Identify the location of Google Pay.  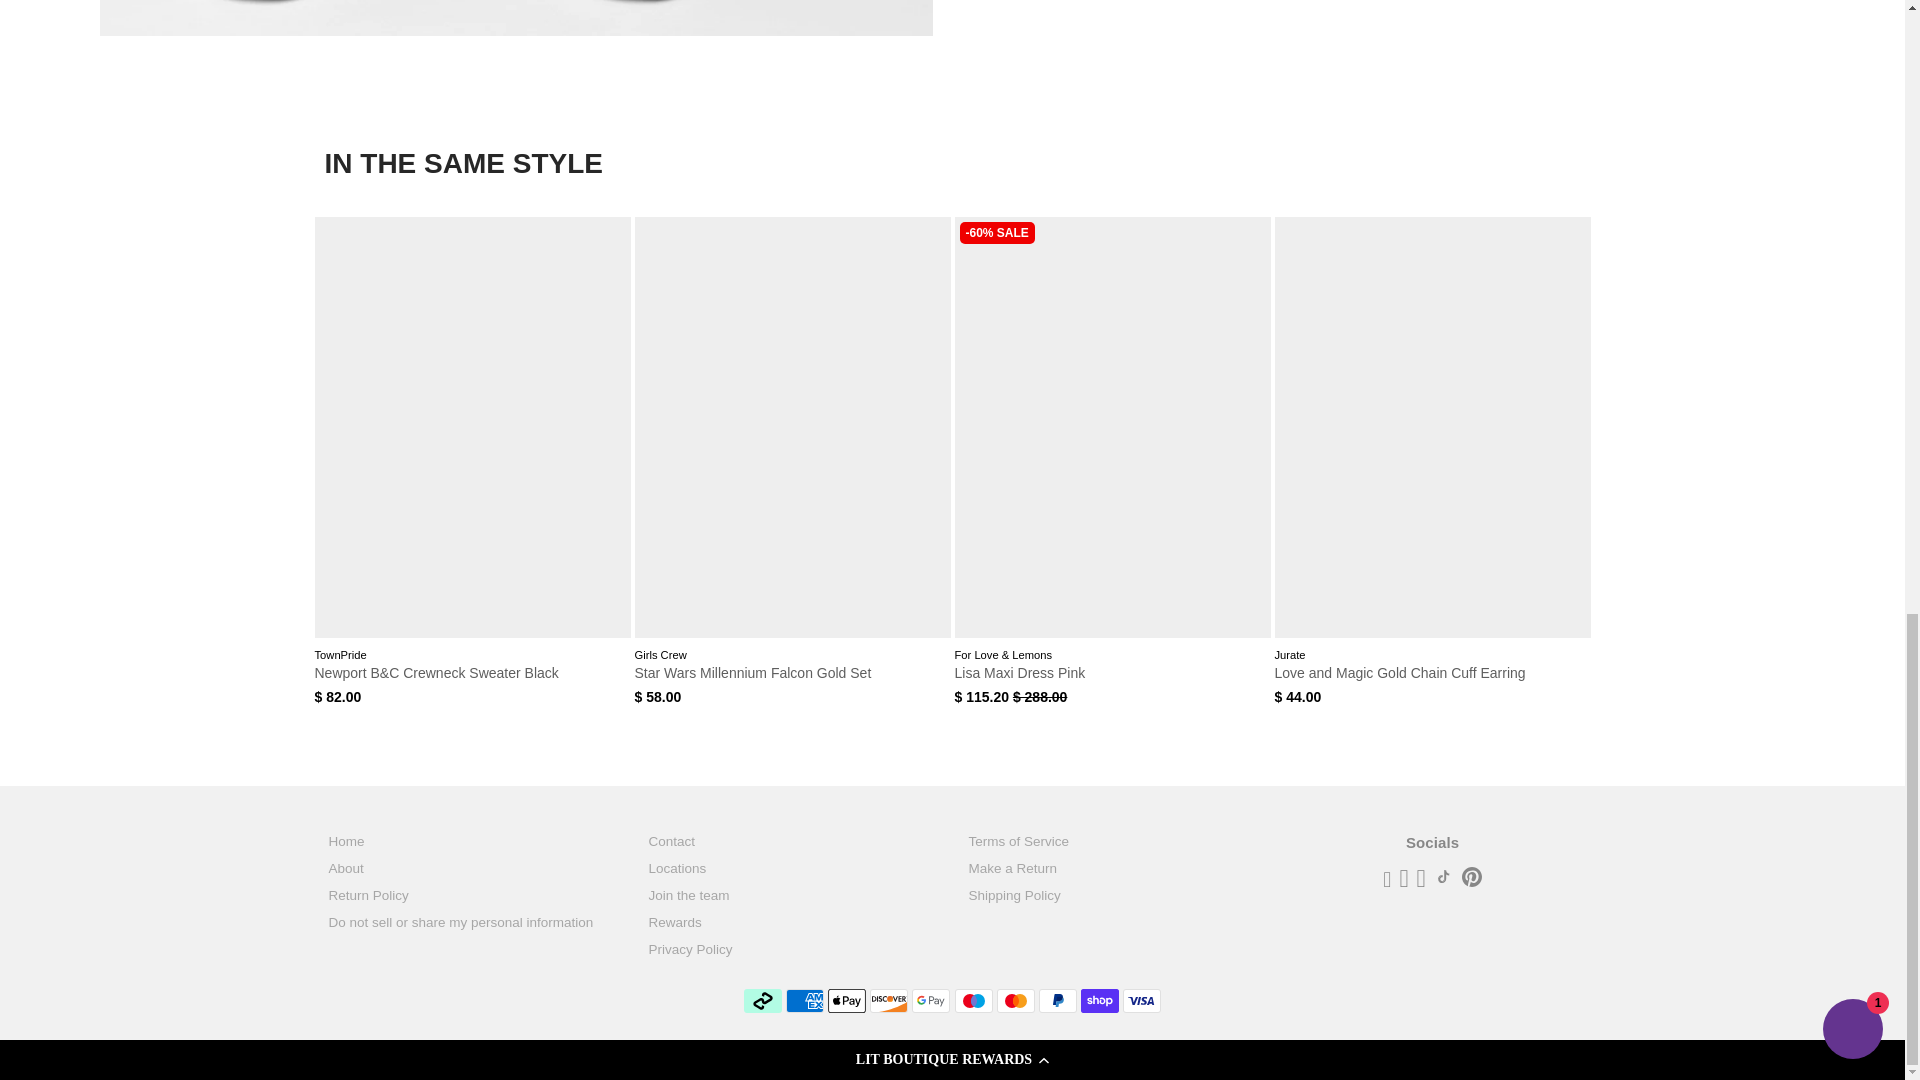
(931, 1001).